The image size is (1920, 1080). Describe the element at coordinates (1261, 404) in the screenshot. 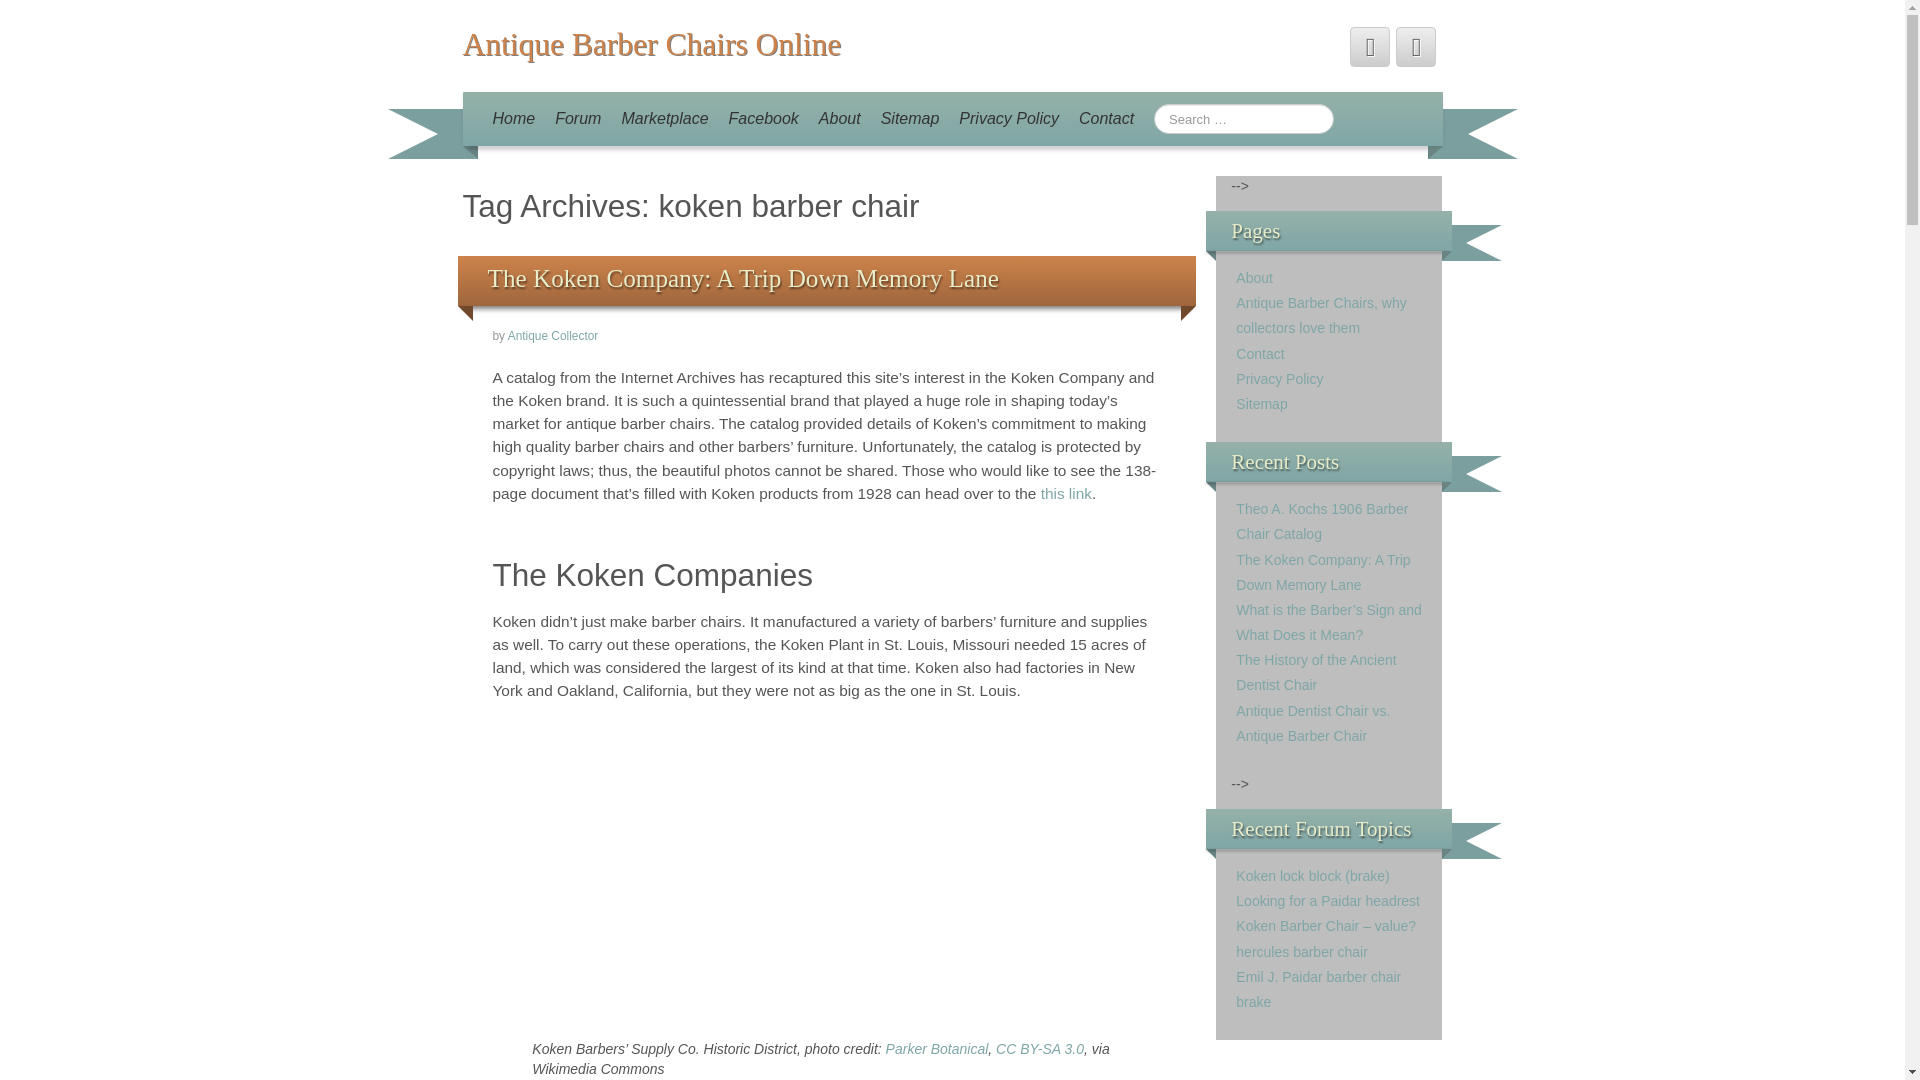

I see `Sitemap` at that location.